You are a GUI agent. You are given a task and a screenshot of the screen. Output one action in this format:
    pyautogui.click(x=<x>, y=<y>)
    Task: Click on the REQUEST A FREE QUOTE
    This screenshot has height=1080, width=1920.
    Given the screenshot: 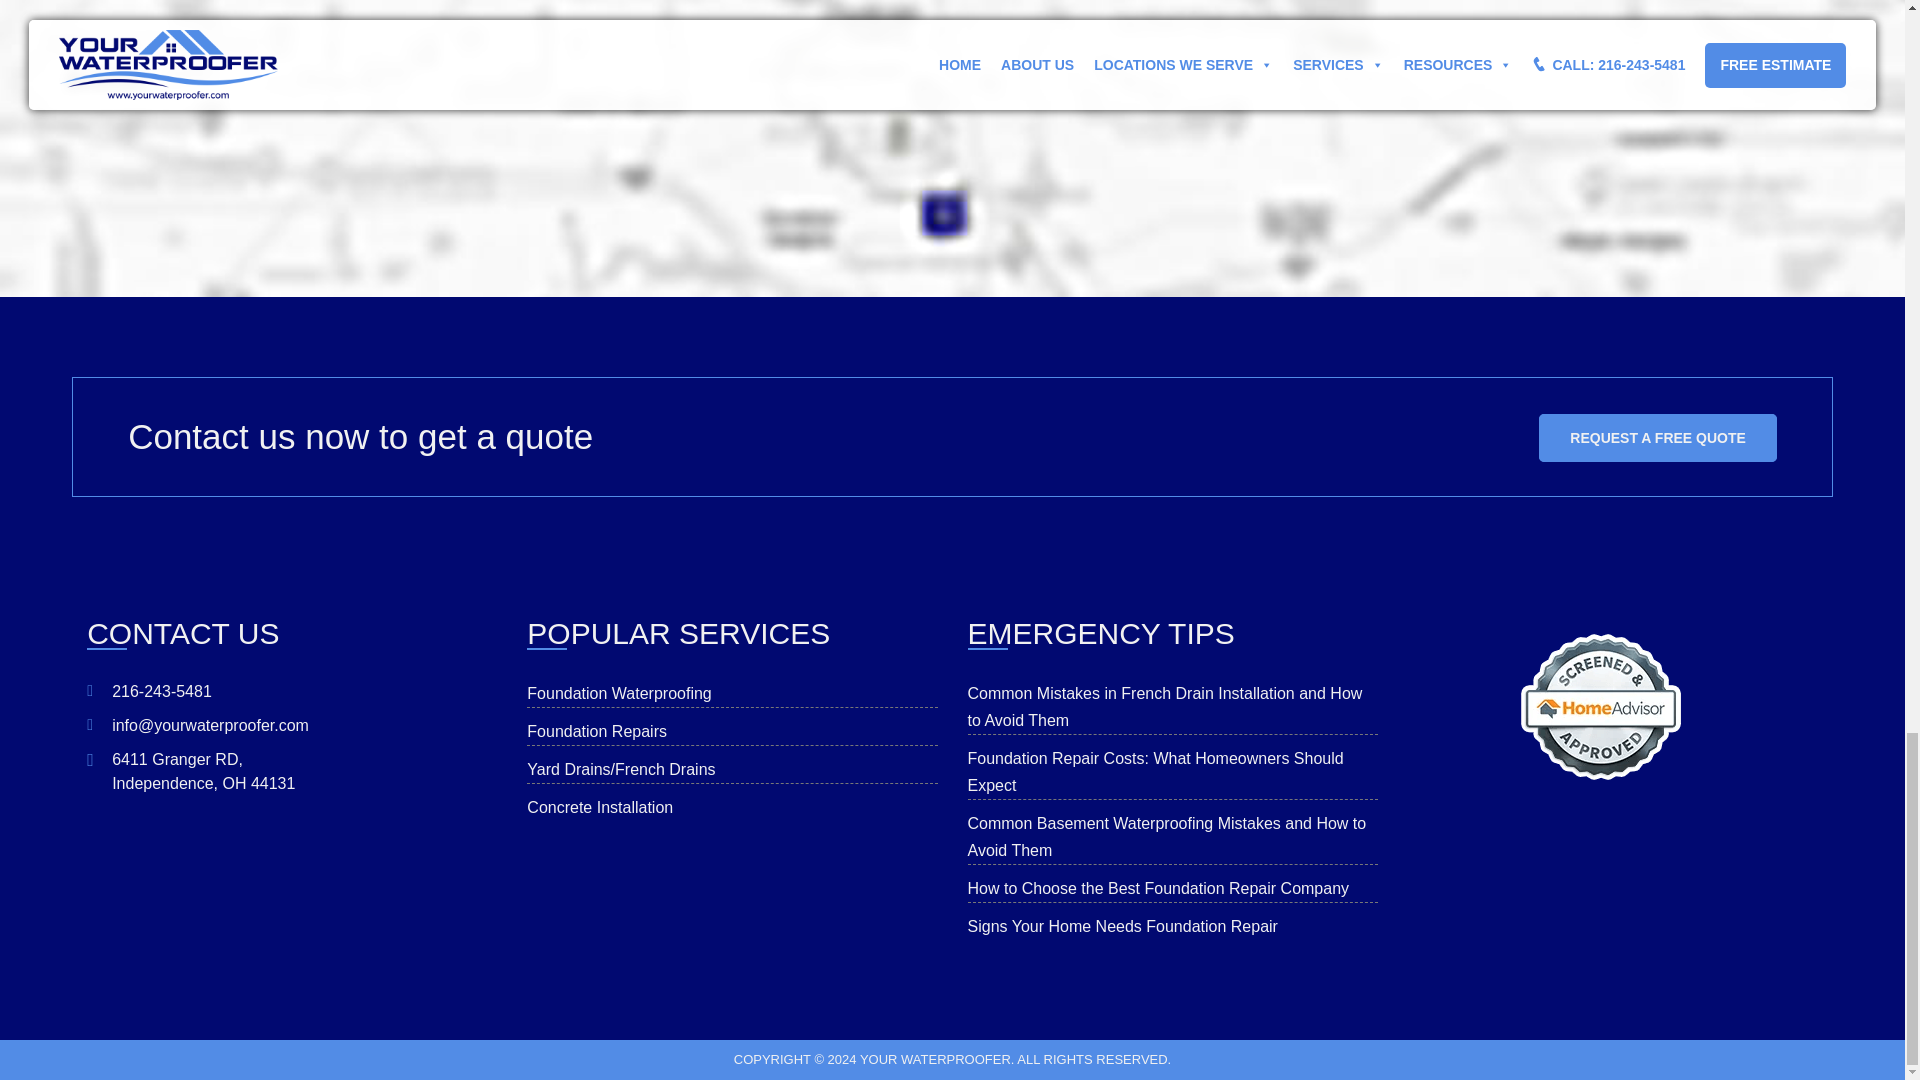 What is the action you would take?
    pyautogui.click(x=1658, y=438)
    